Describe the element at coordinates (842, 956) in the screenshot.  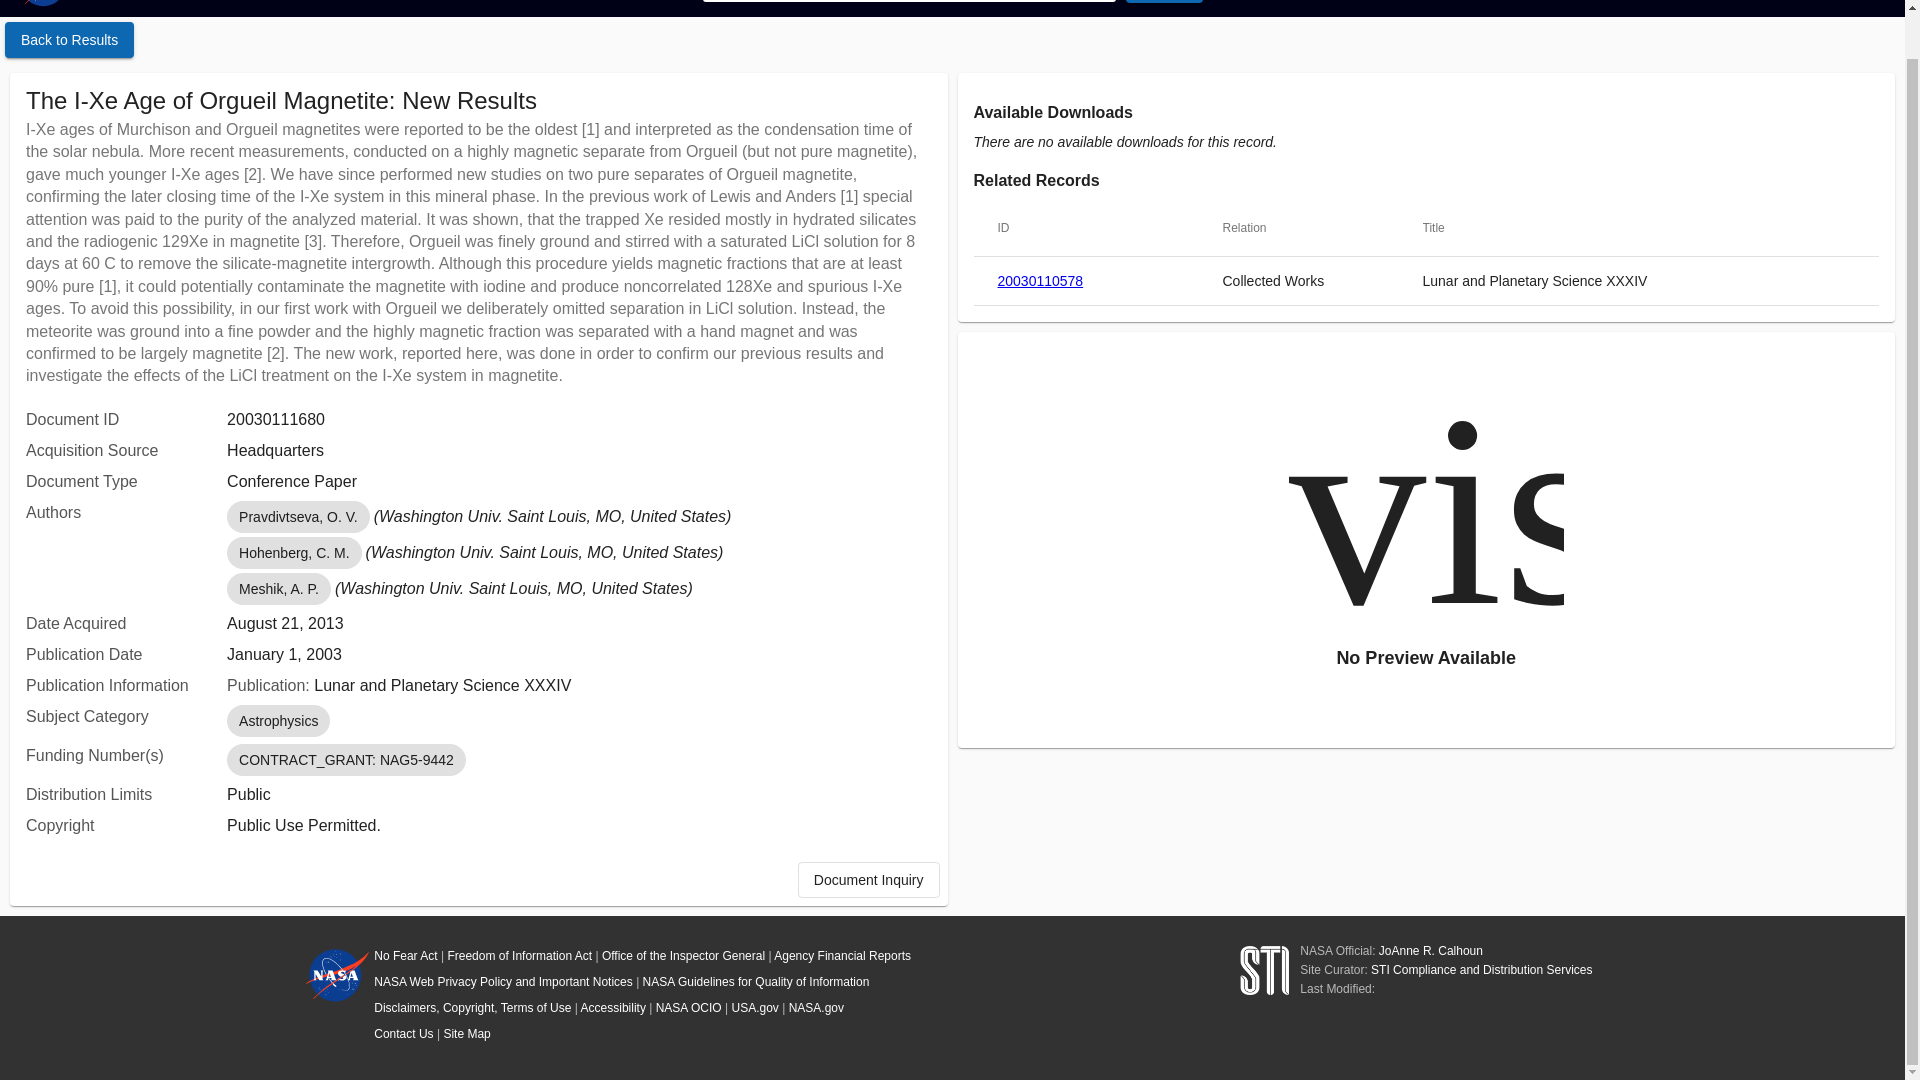
I see `Agency Financial Reports` at that location.